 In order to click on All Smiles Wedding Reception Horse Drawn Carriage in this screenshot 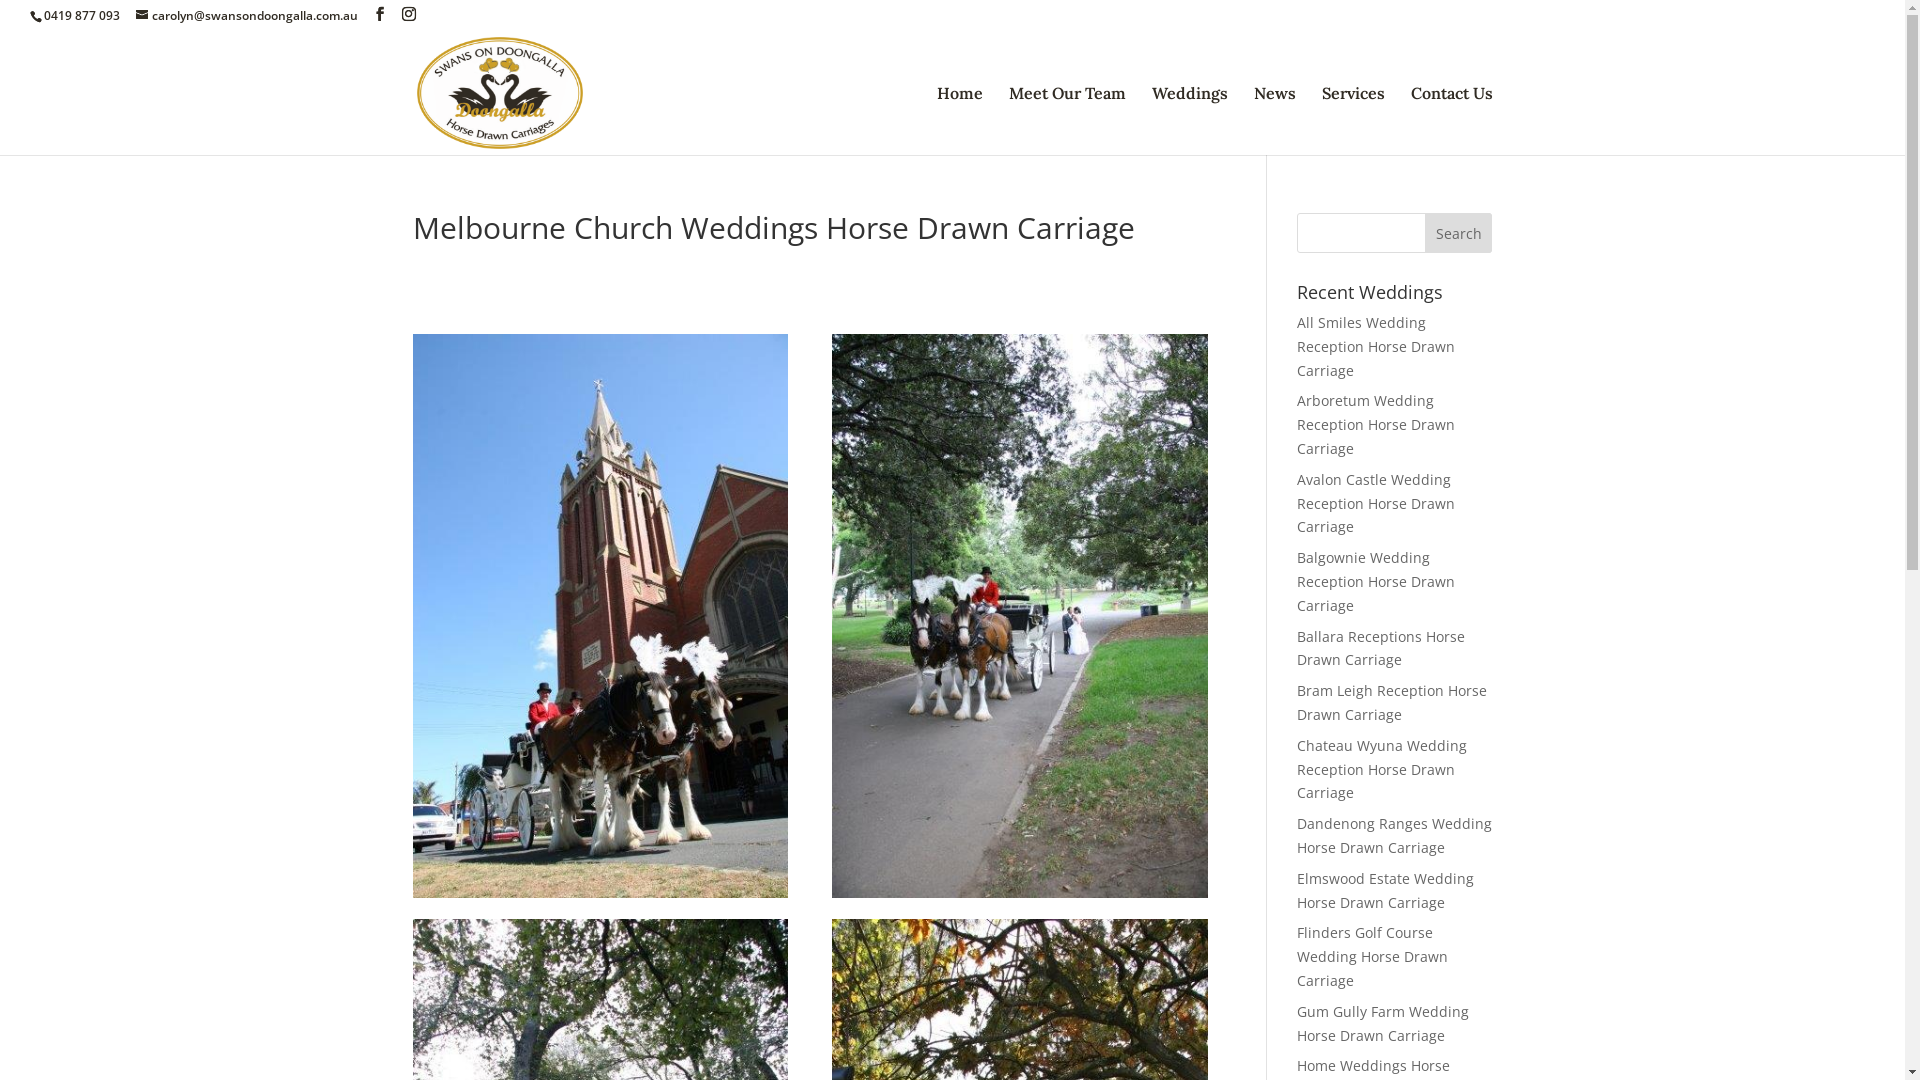, I will do `click(1376, 346)`.